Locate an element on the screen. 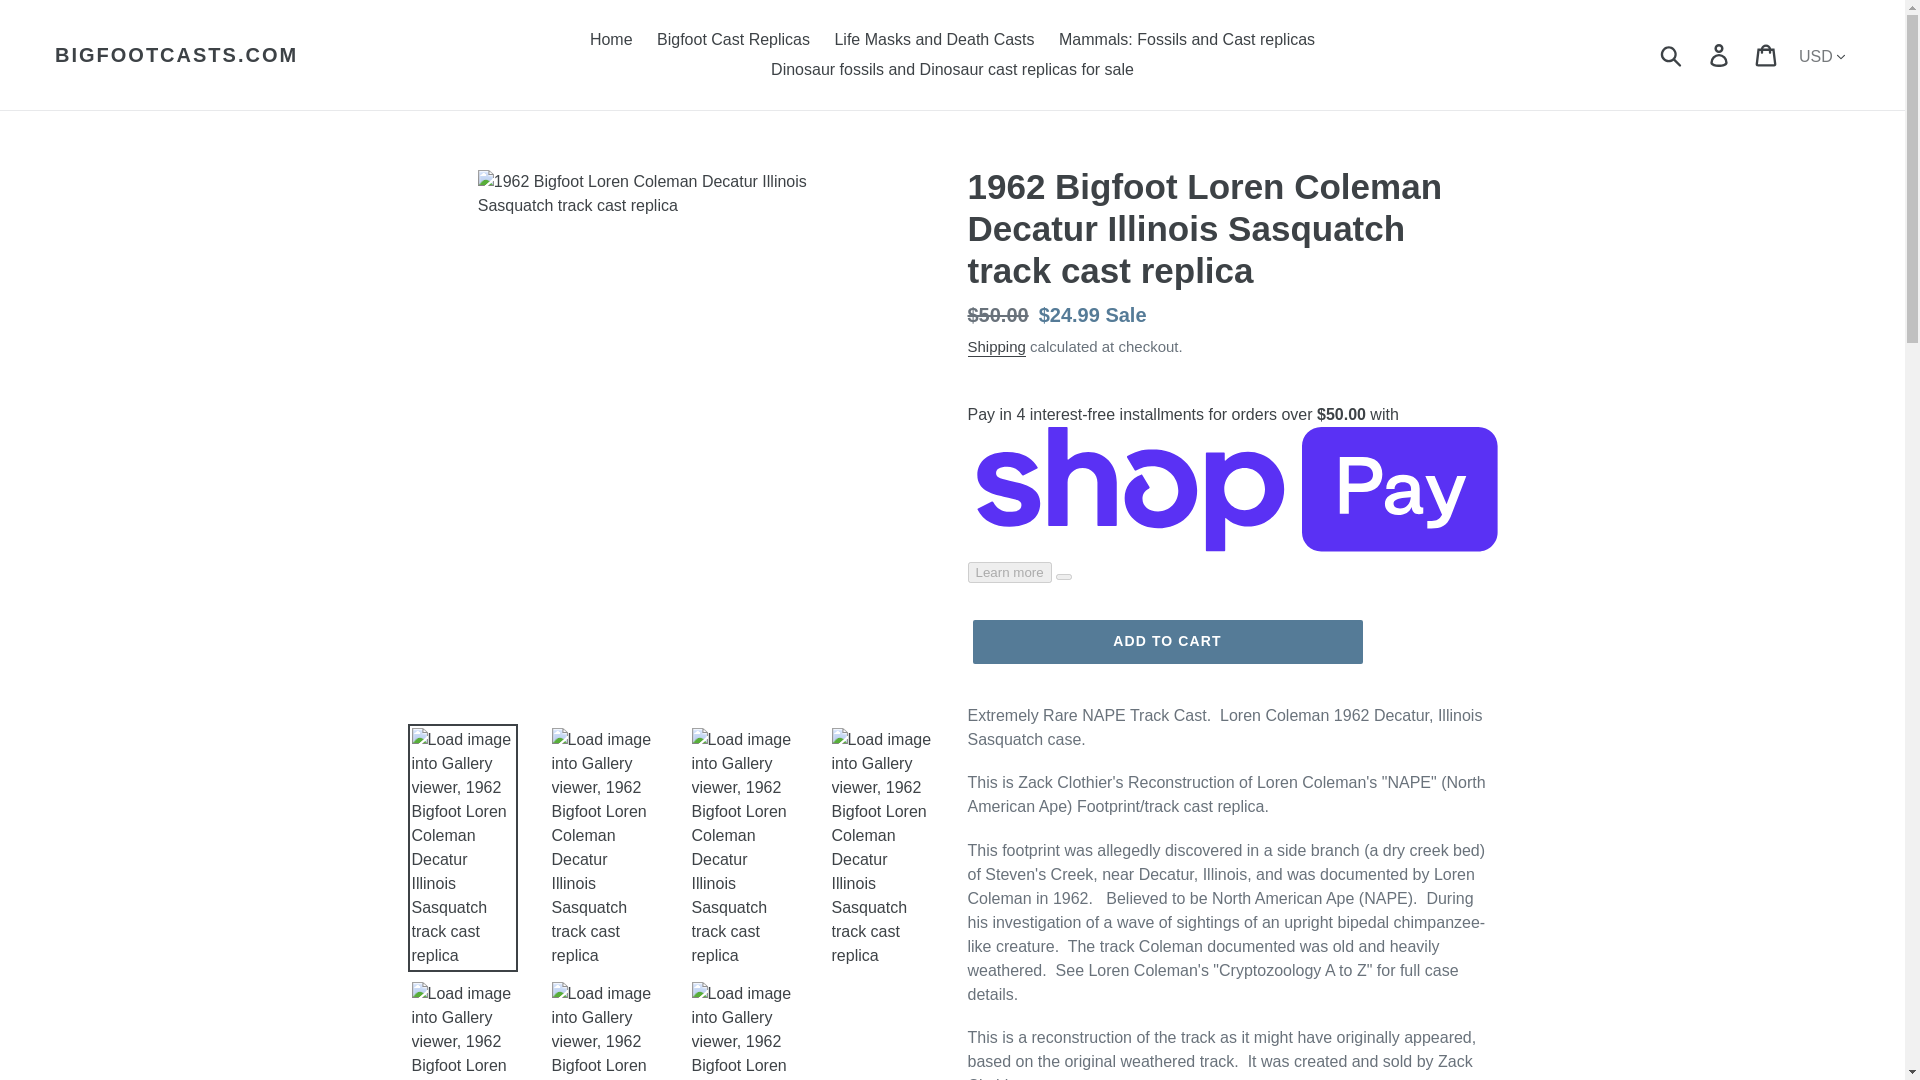 The width and height of the screenshot is (1920, 1080). Submit is located at coordinates (1672, 54).